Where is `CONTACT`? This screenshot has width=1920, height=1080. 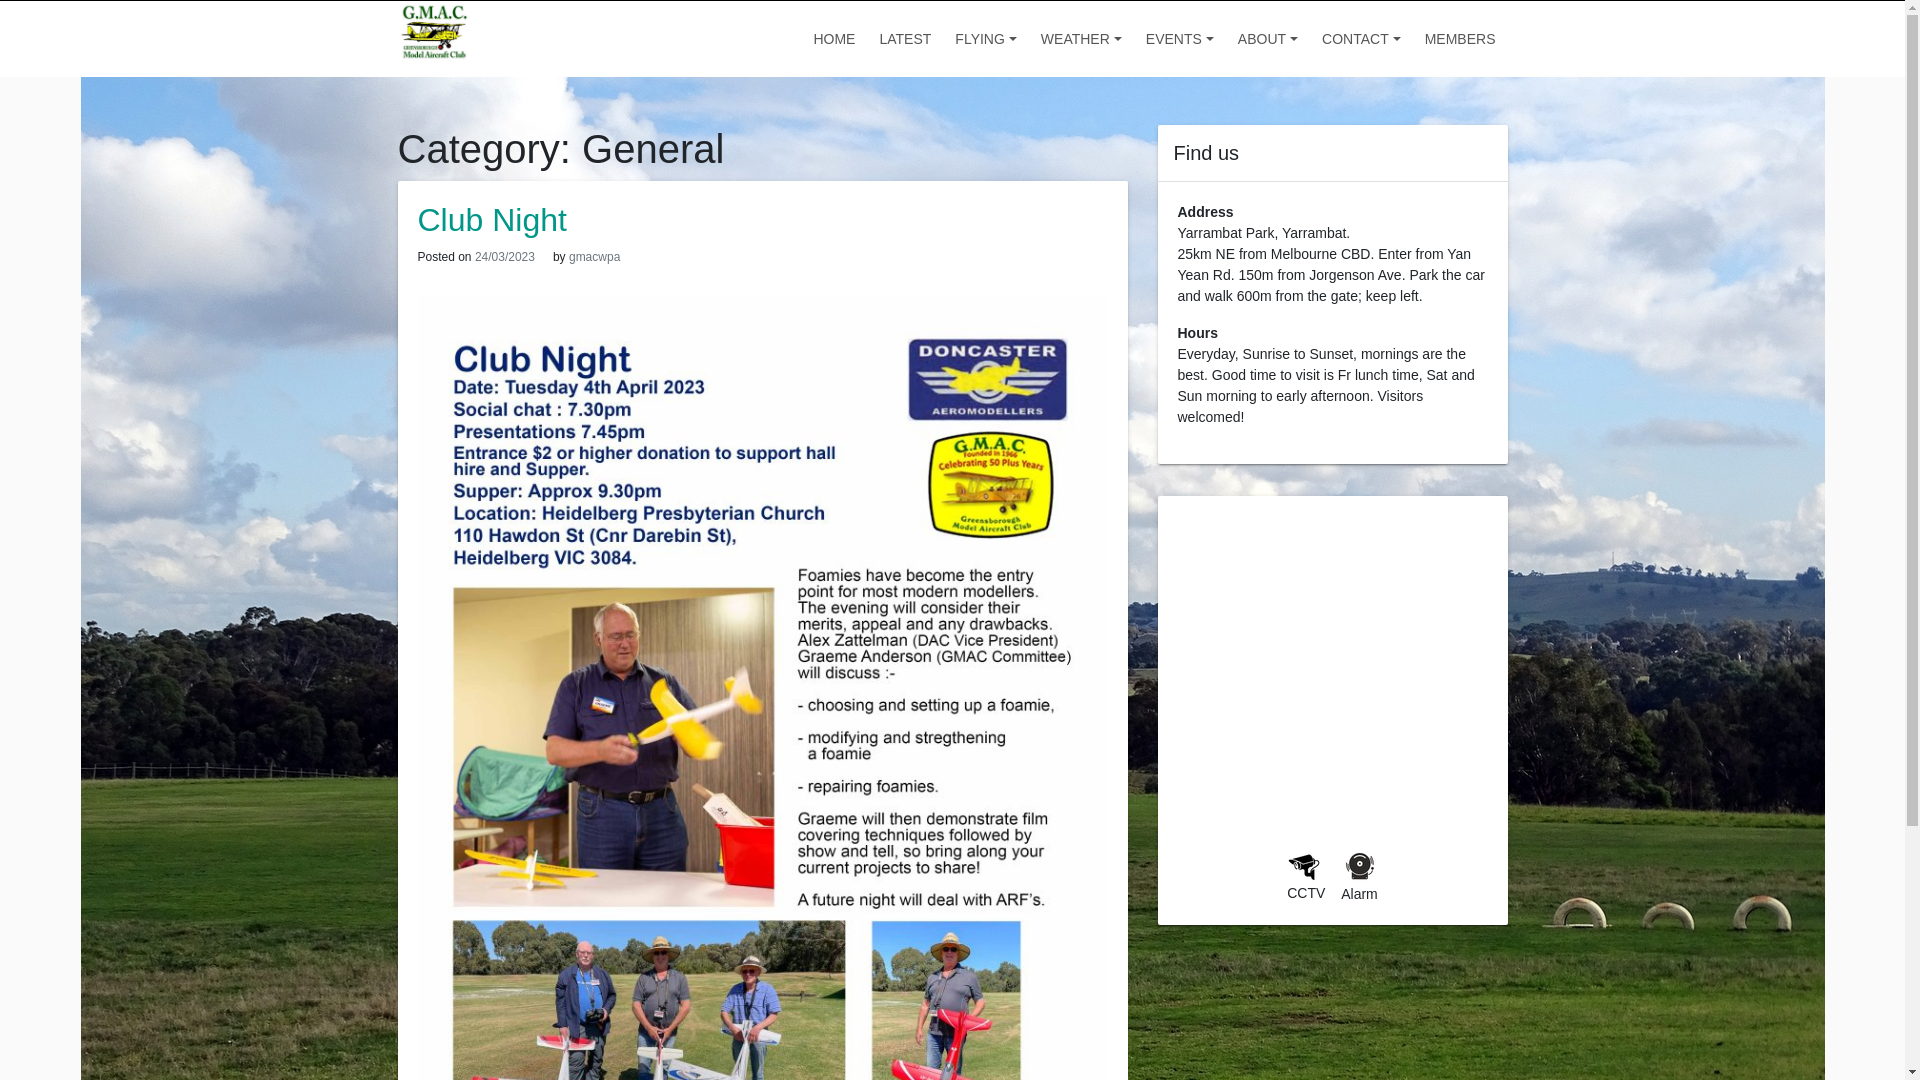
CONTACT is located at coordinates (1362, 39).